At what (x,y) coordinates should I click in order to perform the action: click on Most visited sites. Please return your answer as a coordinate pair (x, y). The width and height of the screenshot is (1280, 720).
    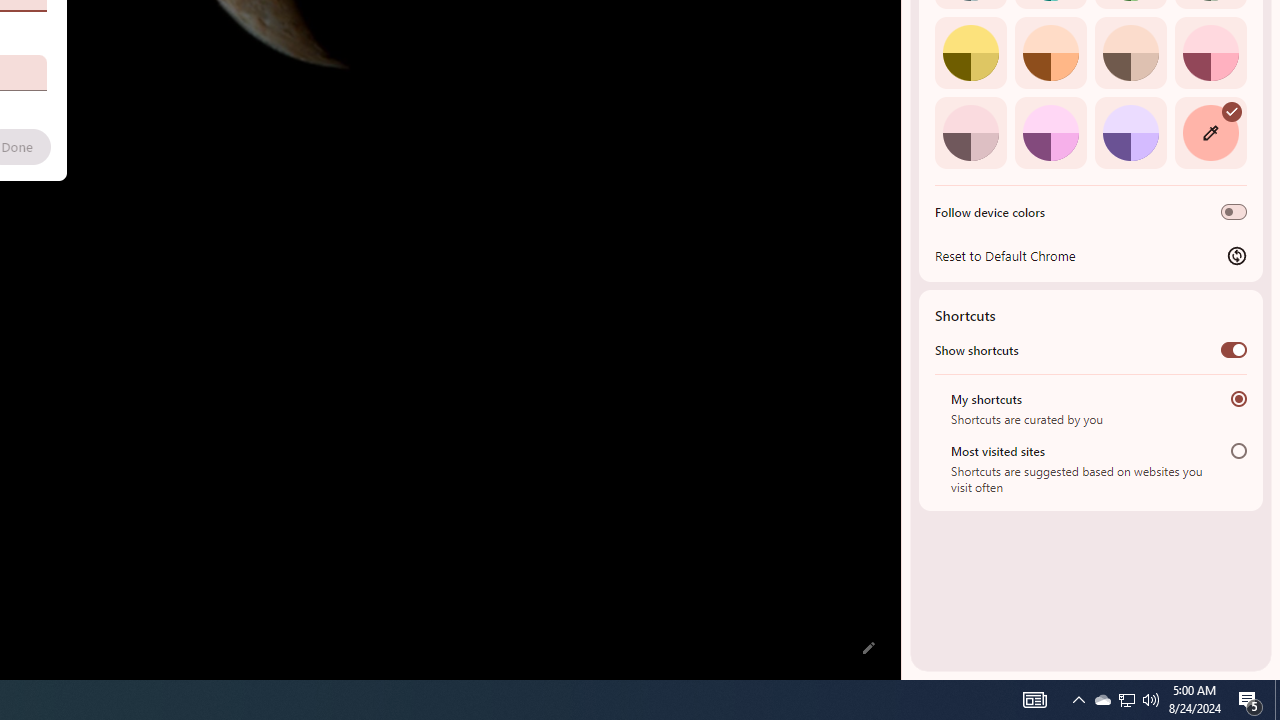
    Looking at the image, I should click on (1238, 450).